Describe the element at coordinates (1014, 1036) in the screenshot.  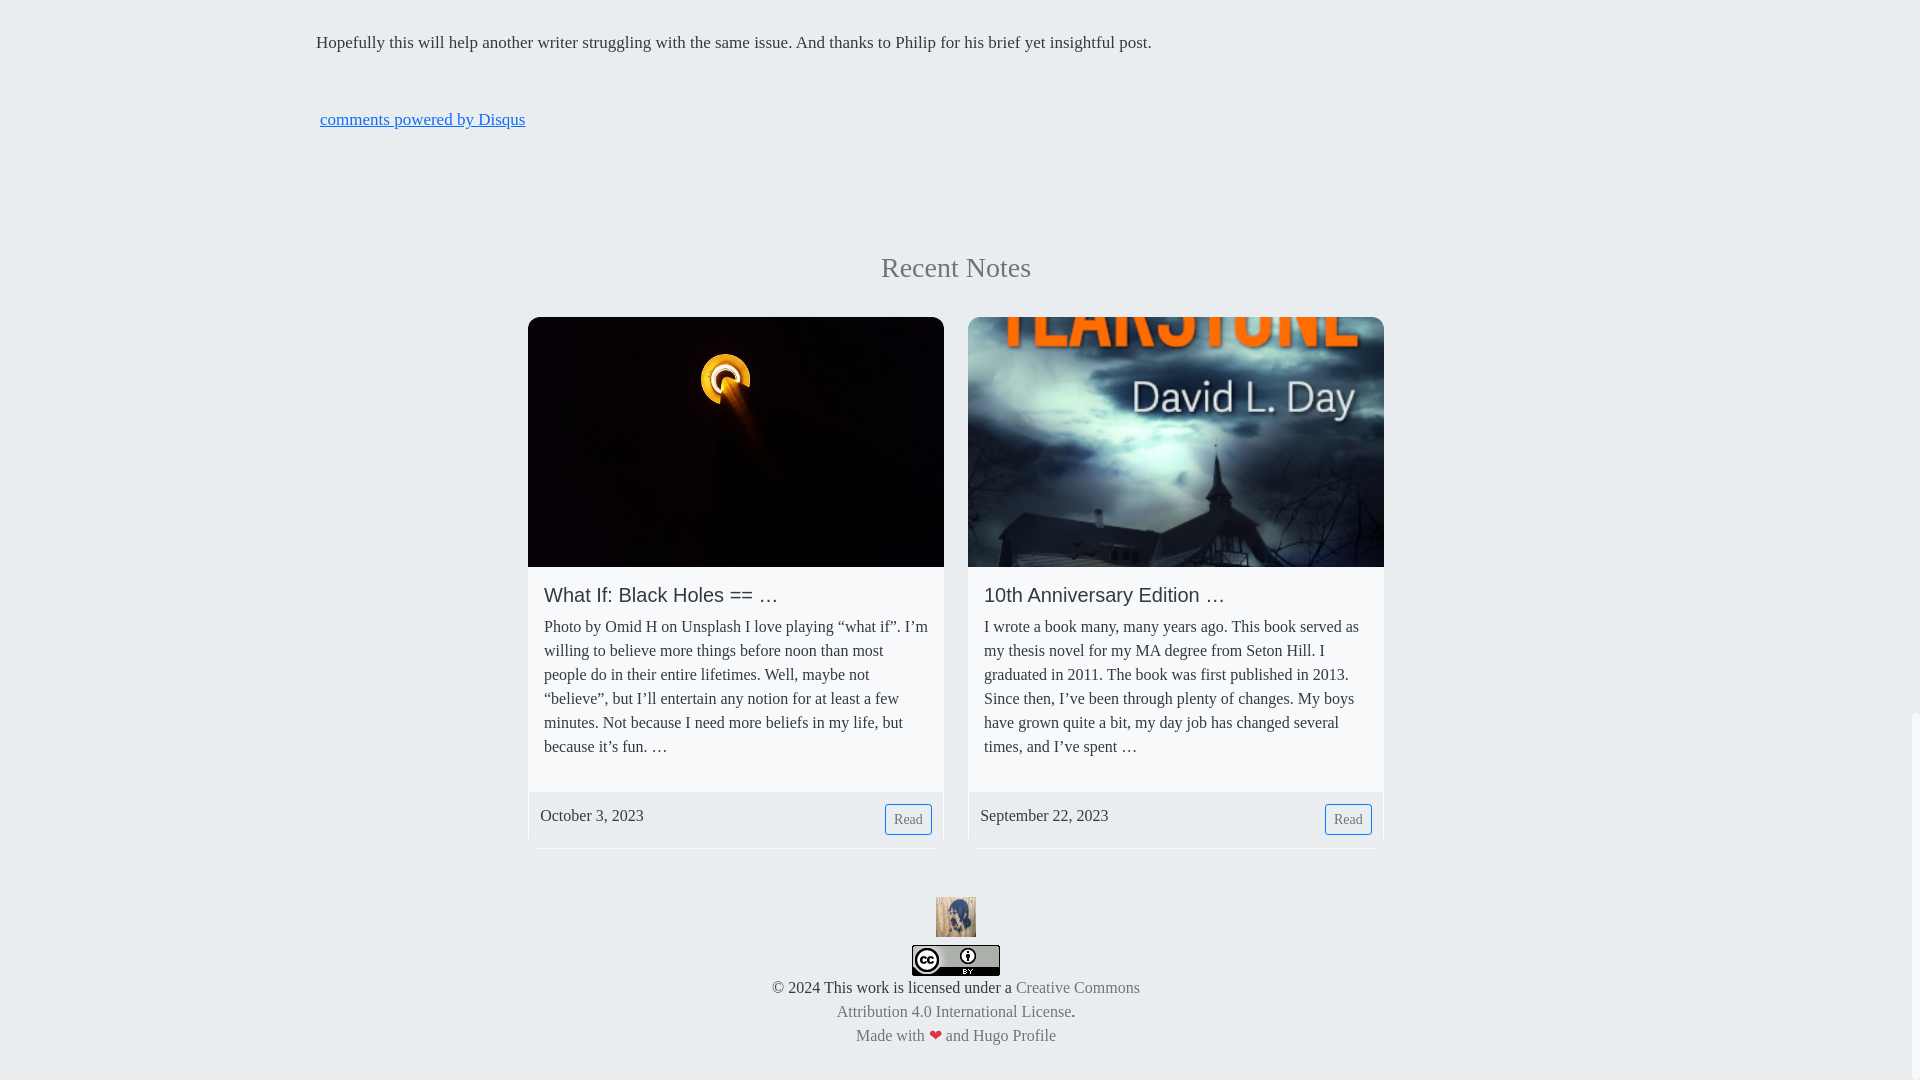
I see `Designed and developed by gurusabarish` at that location.